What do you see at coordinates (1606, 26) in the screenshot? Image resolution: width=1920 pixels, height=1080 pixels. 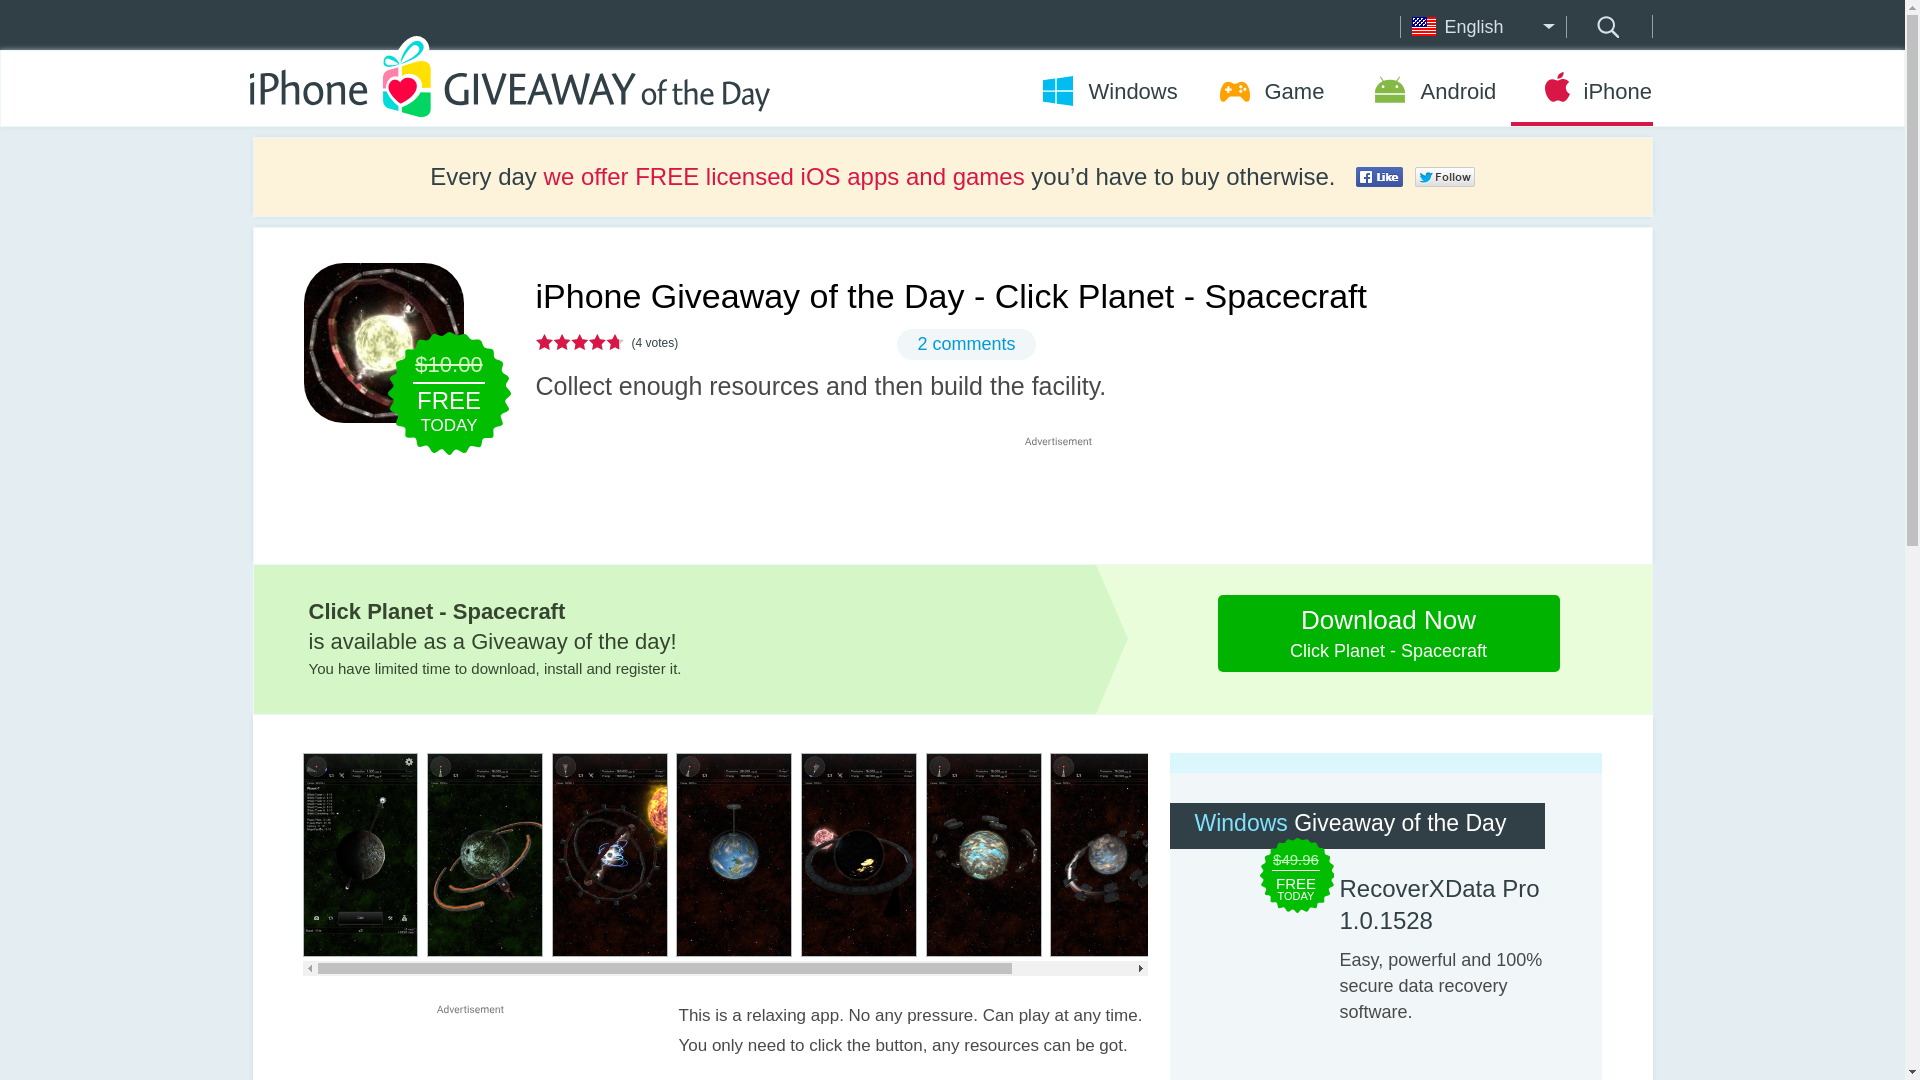 I see `2 comments` at bounding box center [1606, 26].